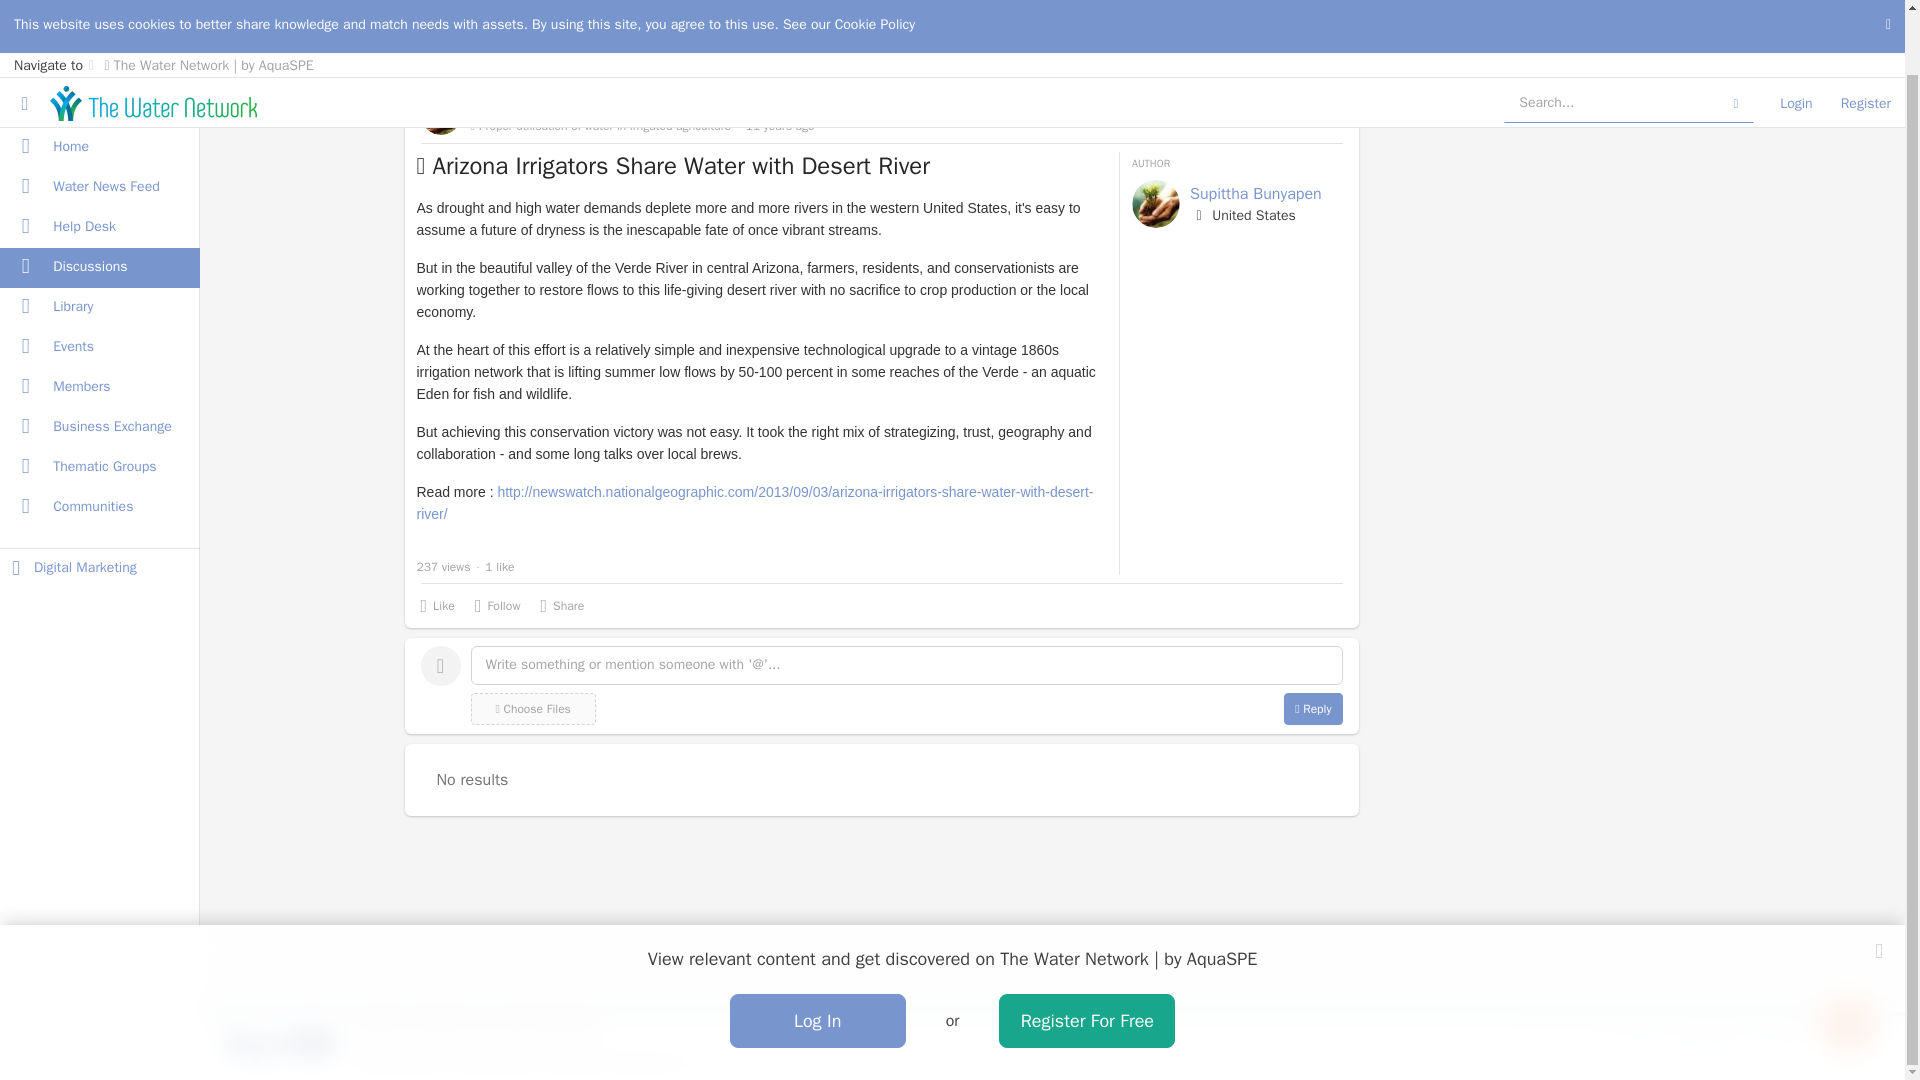 Image resolution: width=1920 pixels, height=1080 pixels. What do you see at coordinates (1548, 1036) in the screenshot?
I see `TWITTER - THE WATER NETWORK` at bounding box center [1548, 1036].